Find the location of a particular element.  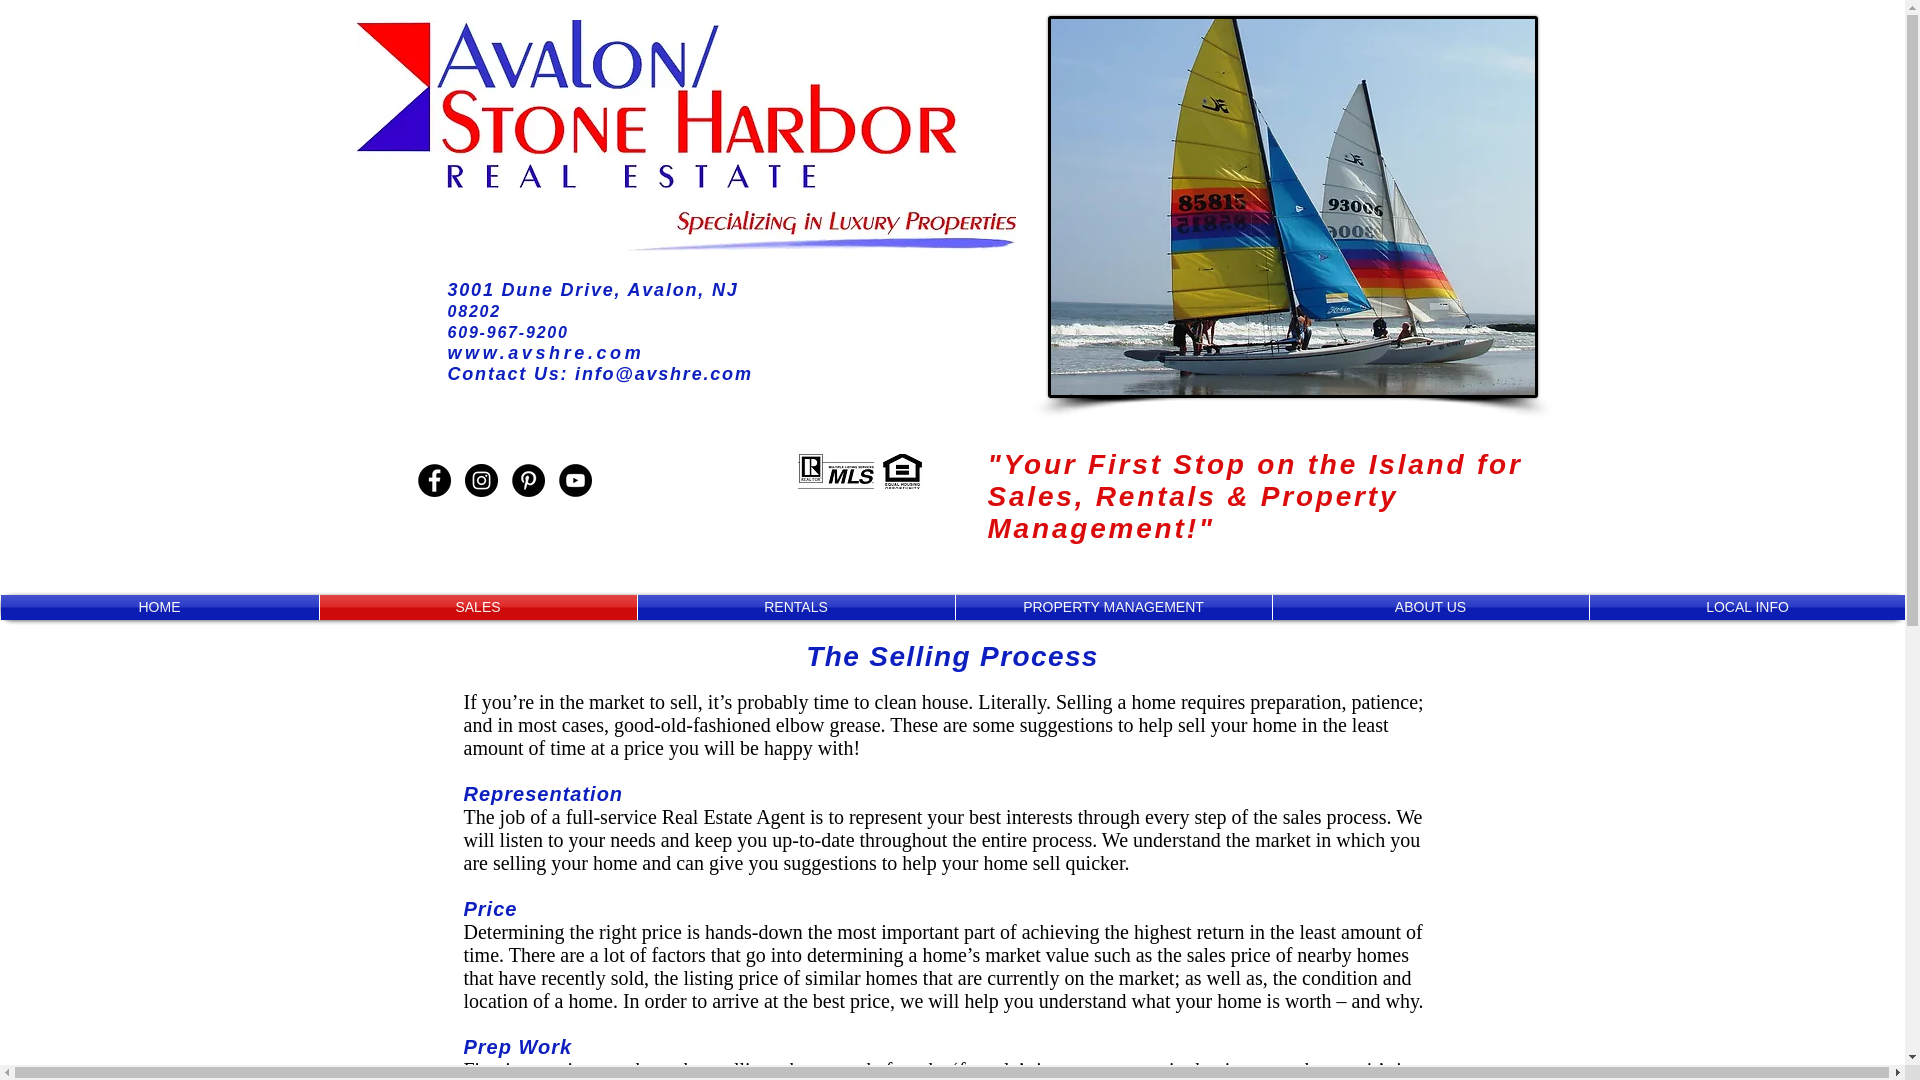

PROPERTY MANAGEMENT is located at coordinates (1114, 607).